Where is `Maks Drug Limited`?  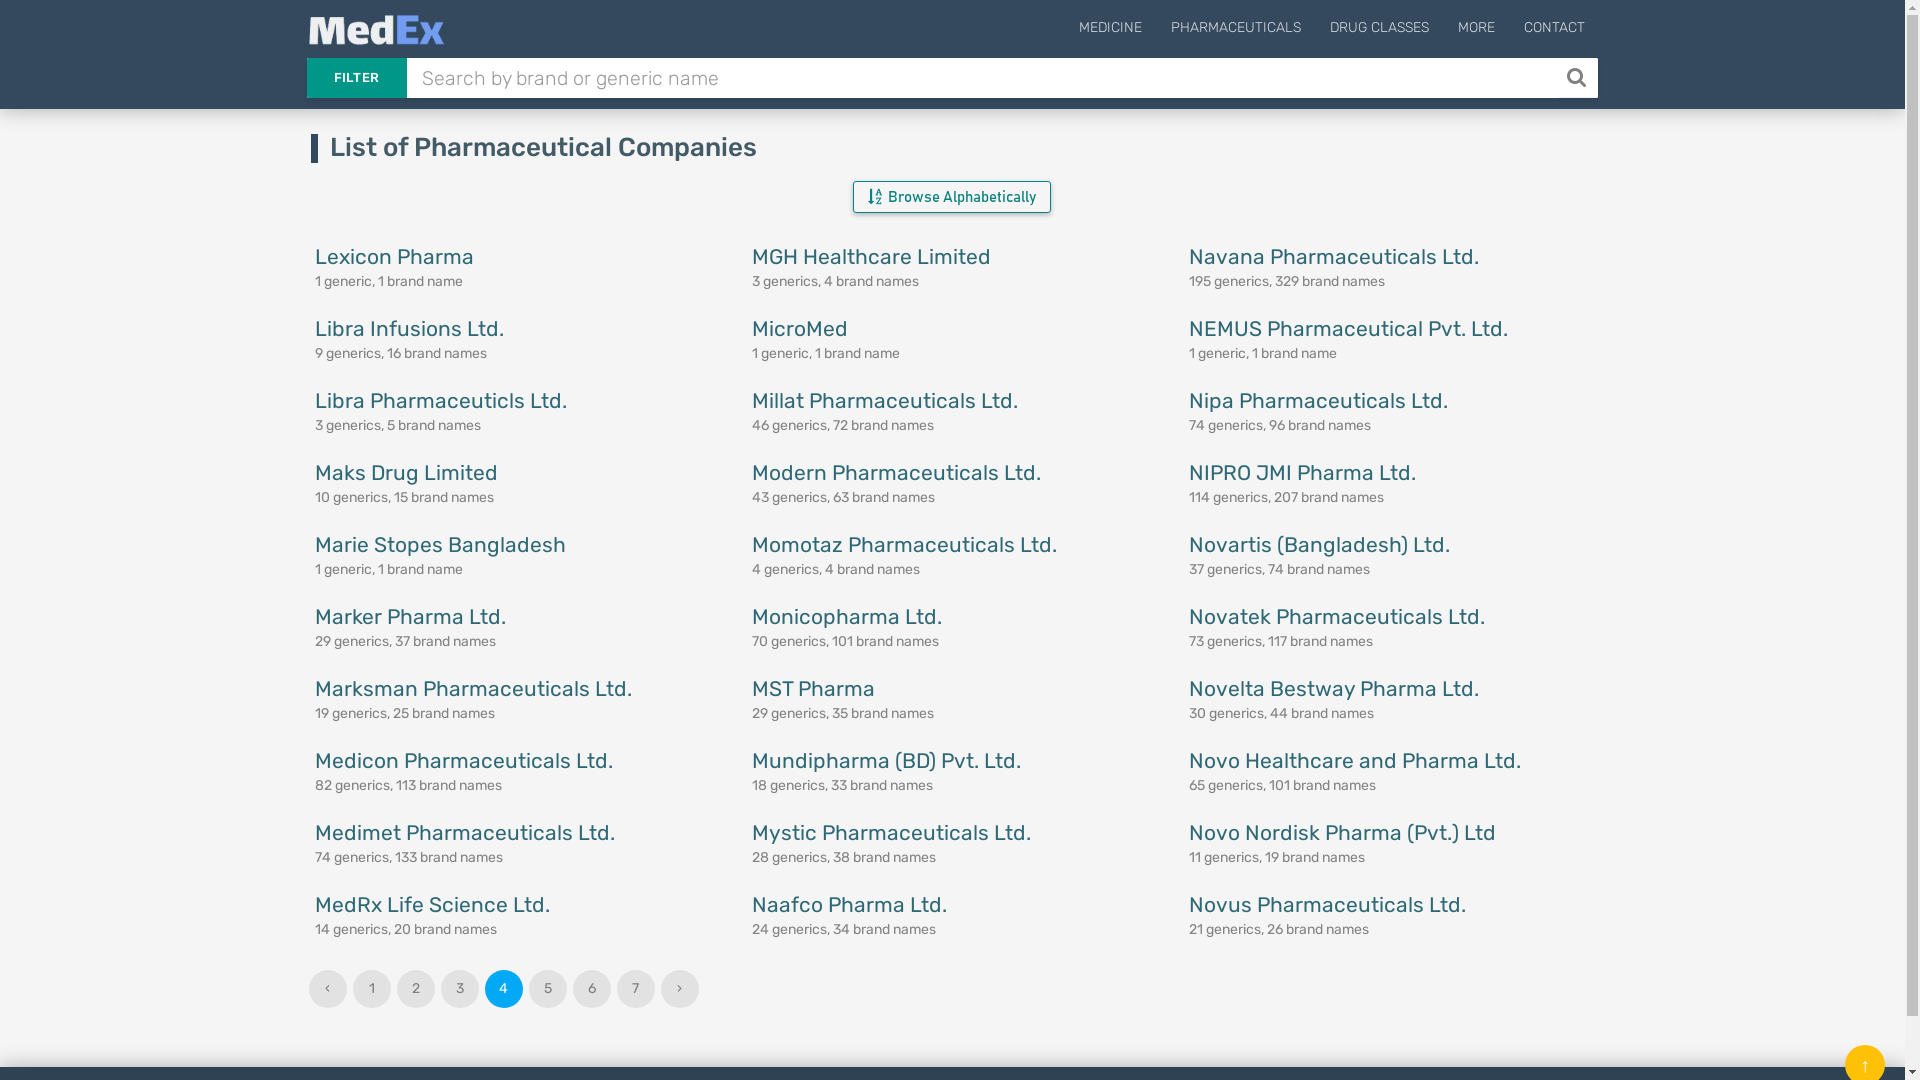 Maks Drug Limited is located at coordinates (406, 472).